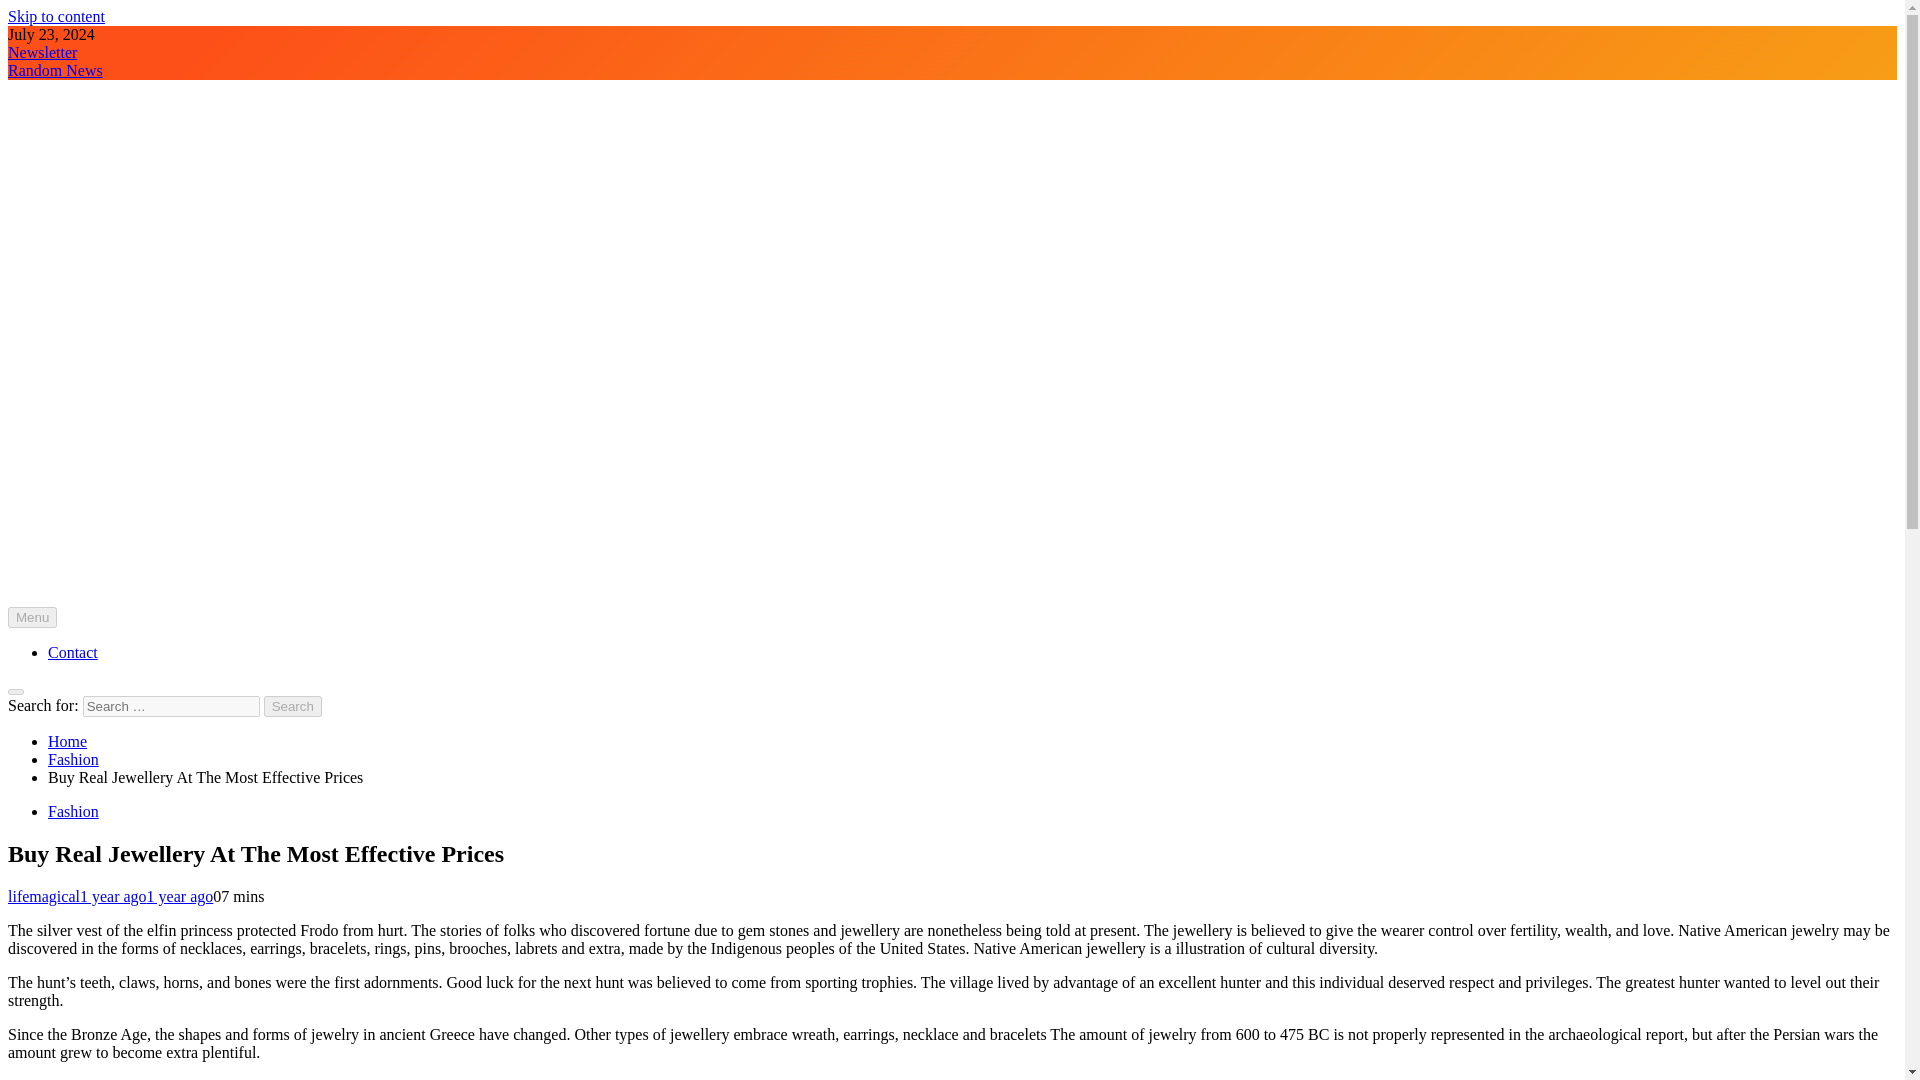 The width and height of the screenshot is (1920, 1080). What do you see at coordinates (42, 52) in the screenshot?
I see `Newsletter` at bounding box center [42, 52].